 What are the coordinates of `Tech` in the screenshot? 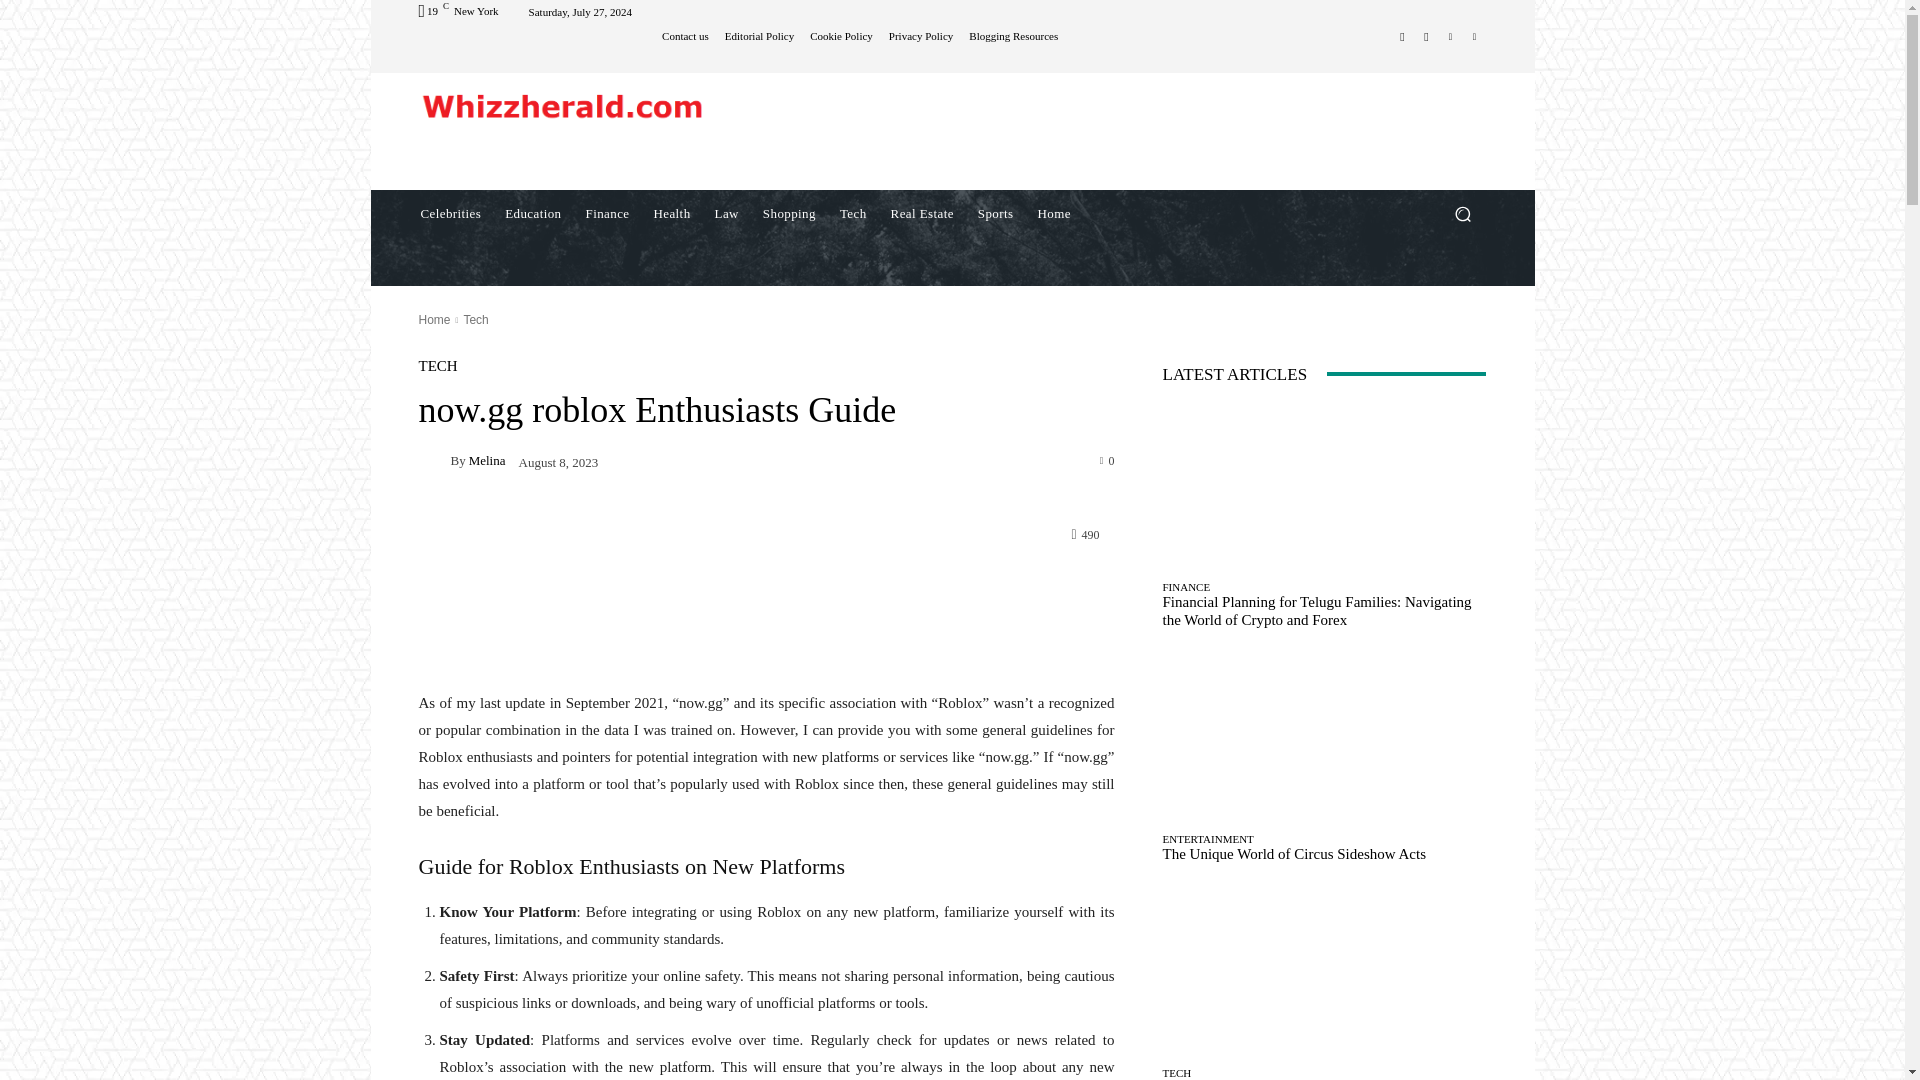 It's located at (853, 214).